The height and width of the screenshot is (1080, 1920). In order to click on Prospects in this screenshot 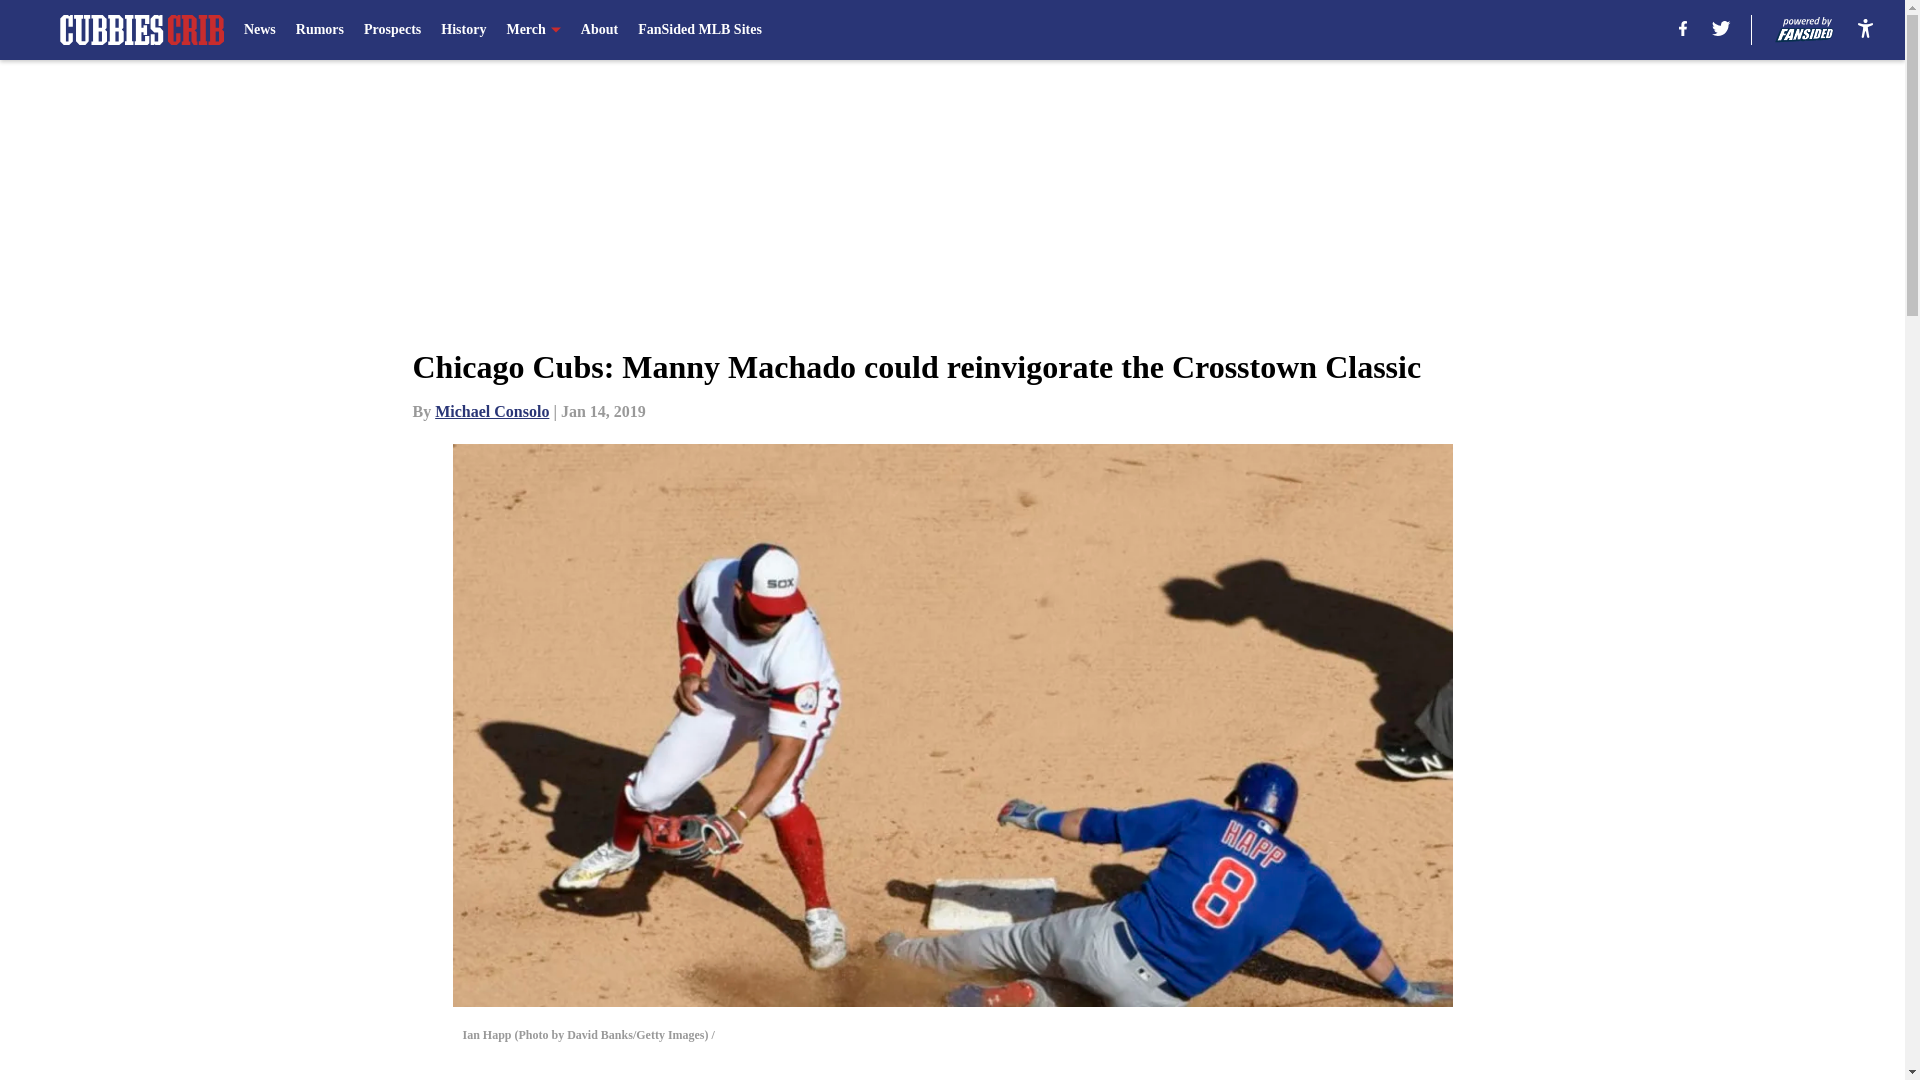, I will do `click(392, 30)`.